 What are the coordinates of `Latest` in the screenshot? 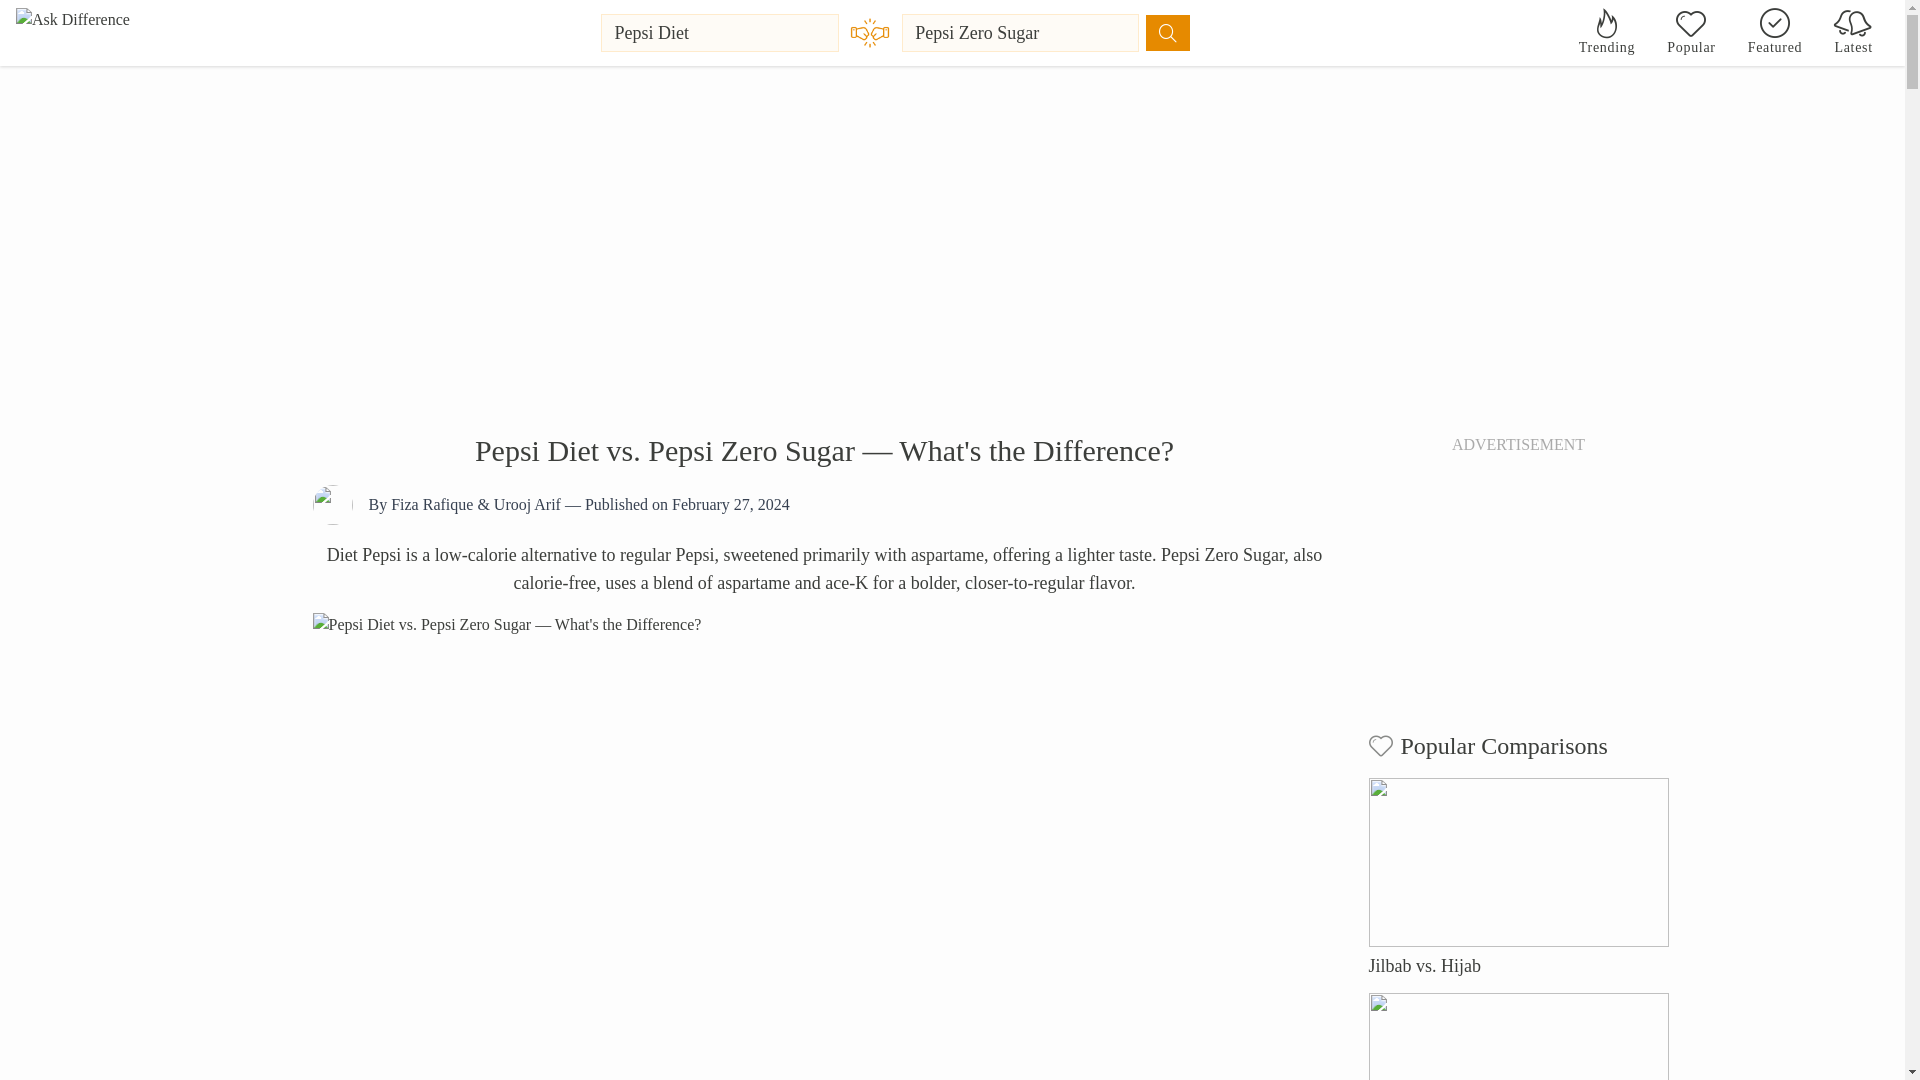 It's located at (1854, 32).